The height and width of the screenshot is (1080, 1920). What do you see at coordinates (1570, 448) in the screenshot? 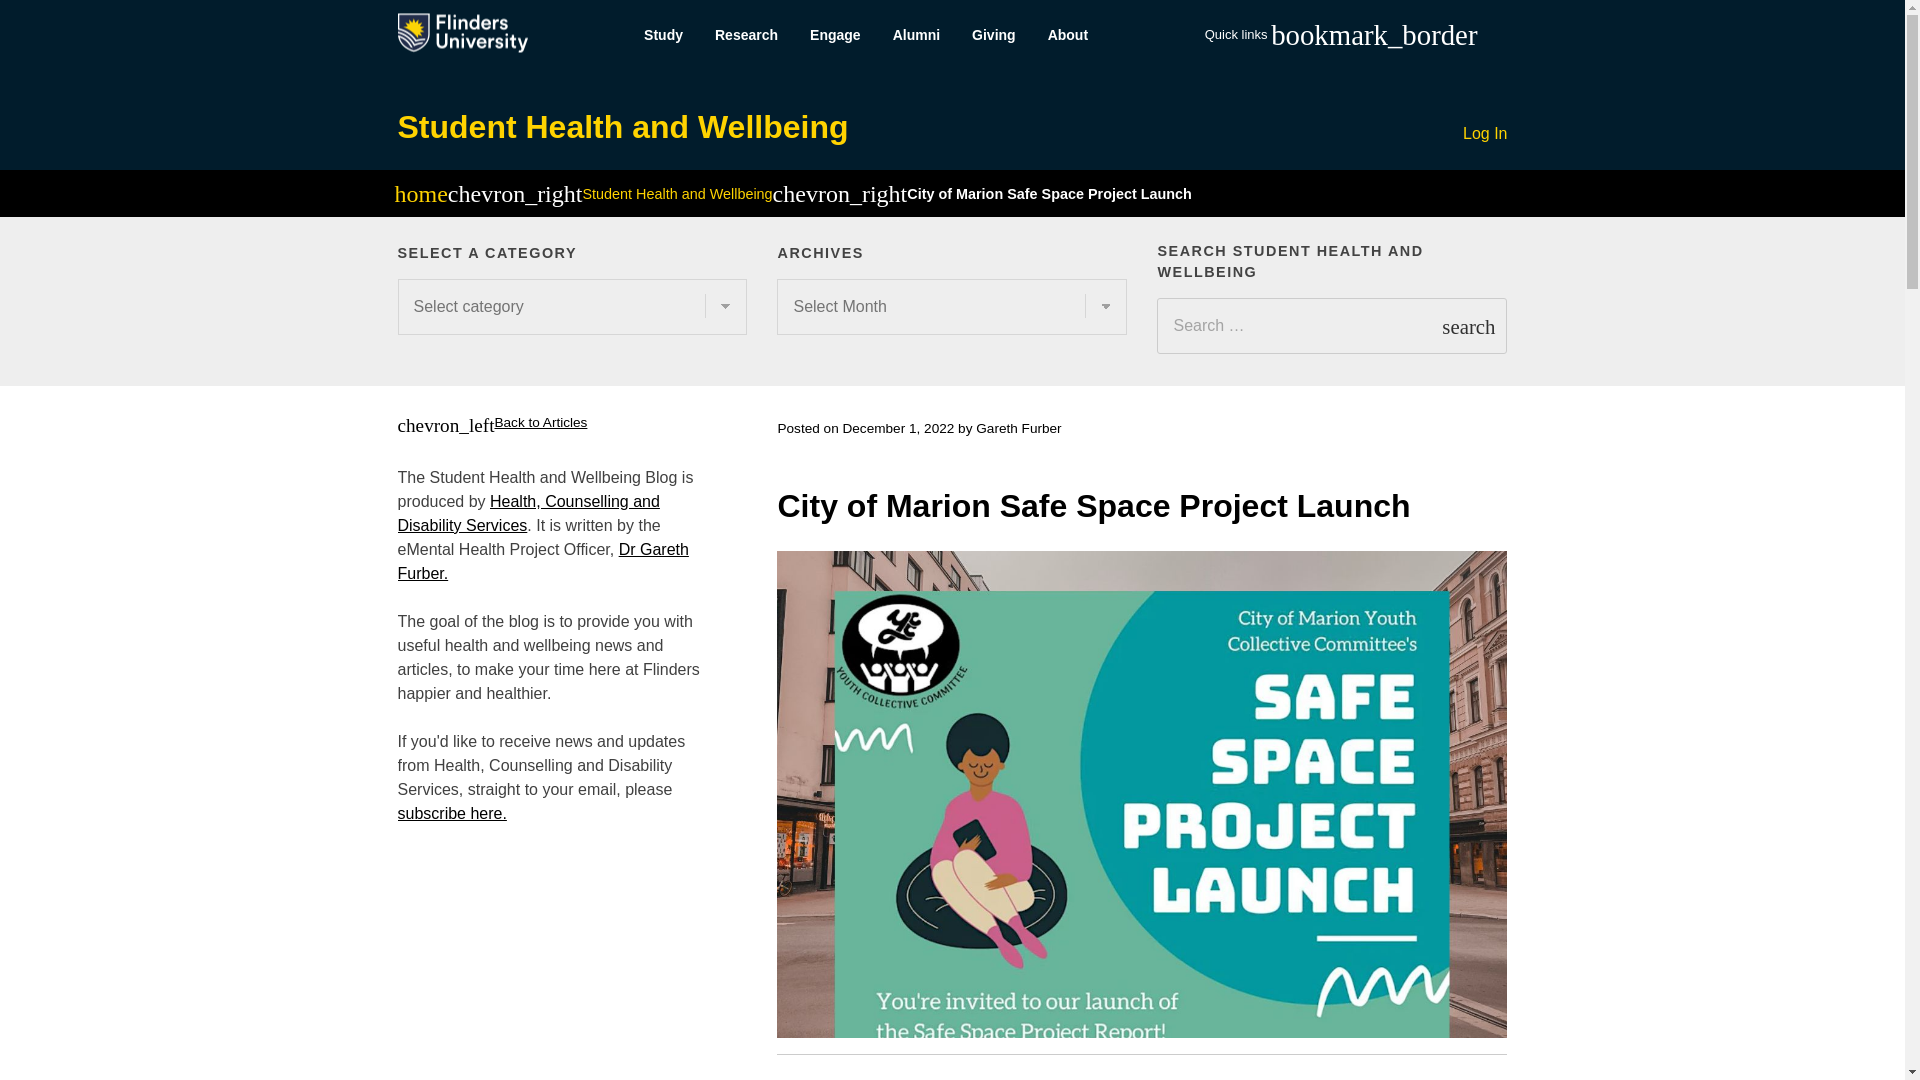
I see `OASIS CLOSURE DATES` at bounding box center [1570, 448].